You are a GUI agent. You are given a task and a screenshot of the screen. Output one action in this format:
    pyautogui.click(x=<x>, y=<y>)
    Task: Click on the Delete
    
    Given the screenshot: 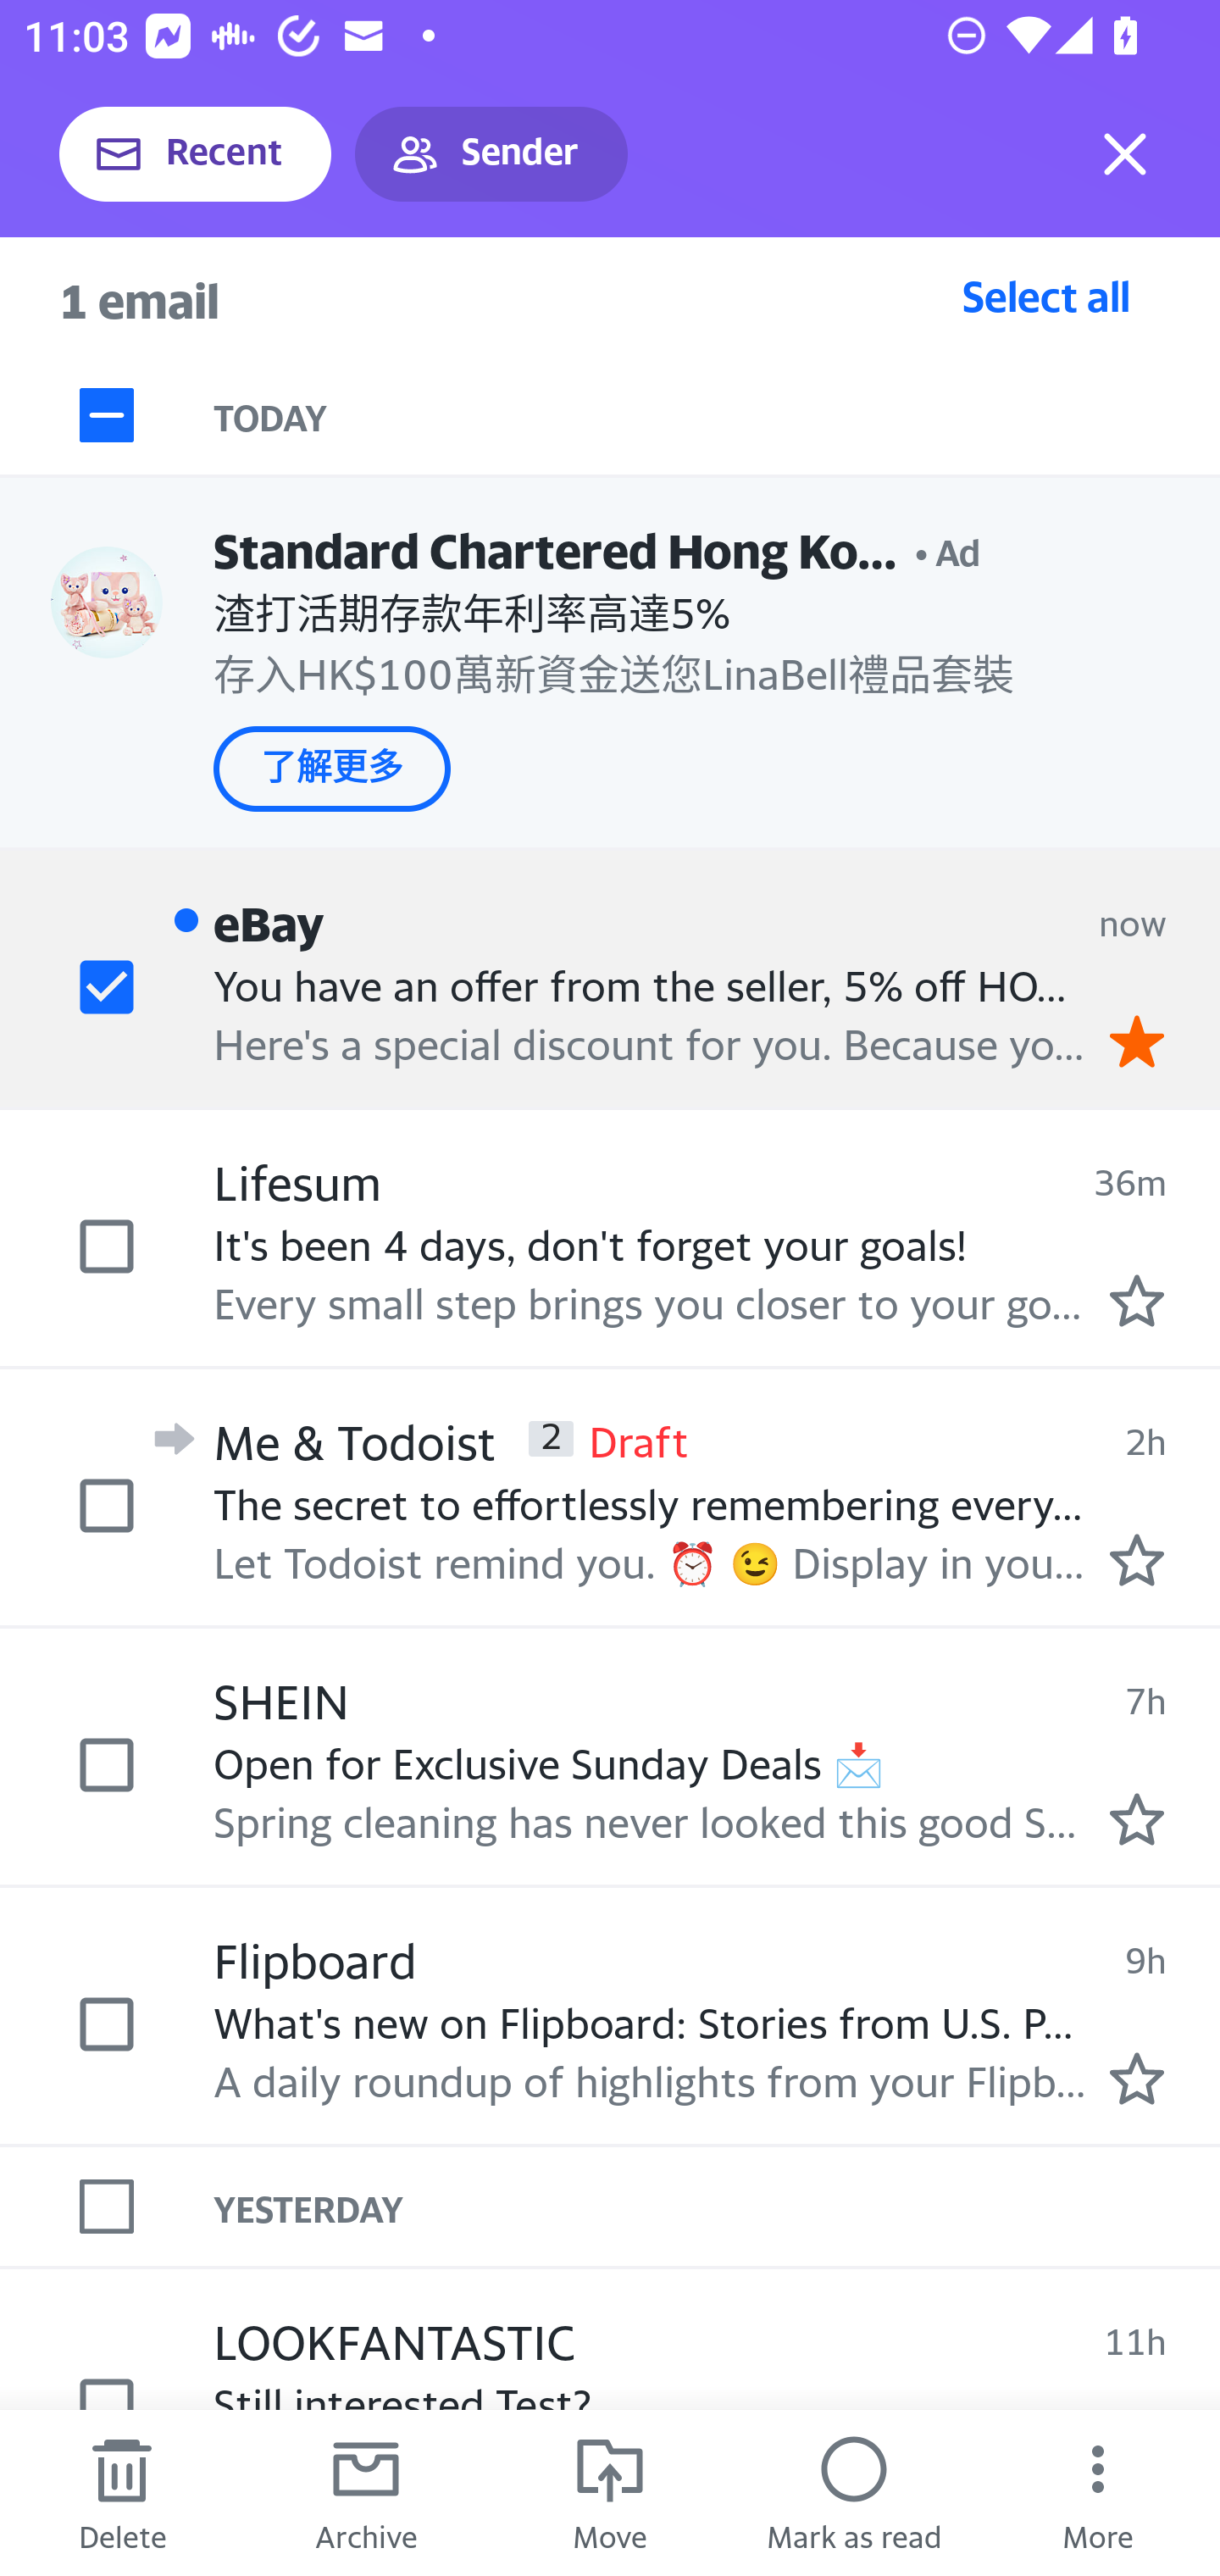 What is the action you would take?
    pyautogui.click(x=122, y=2493)
    